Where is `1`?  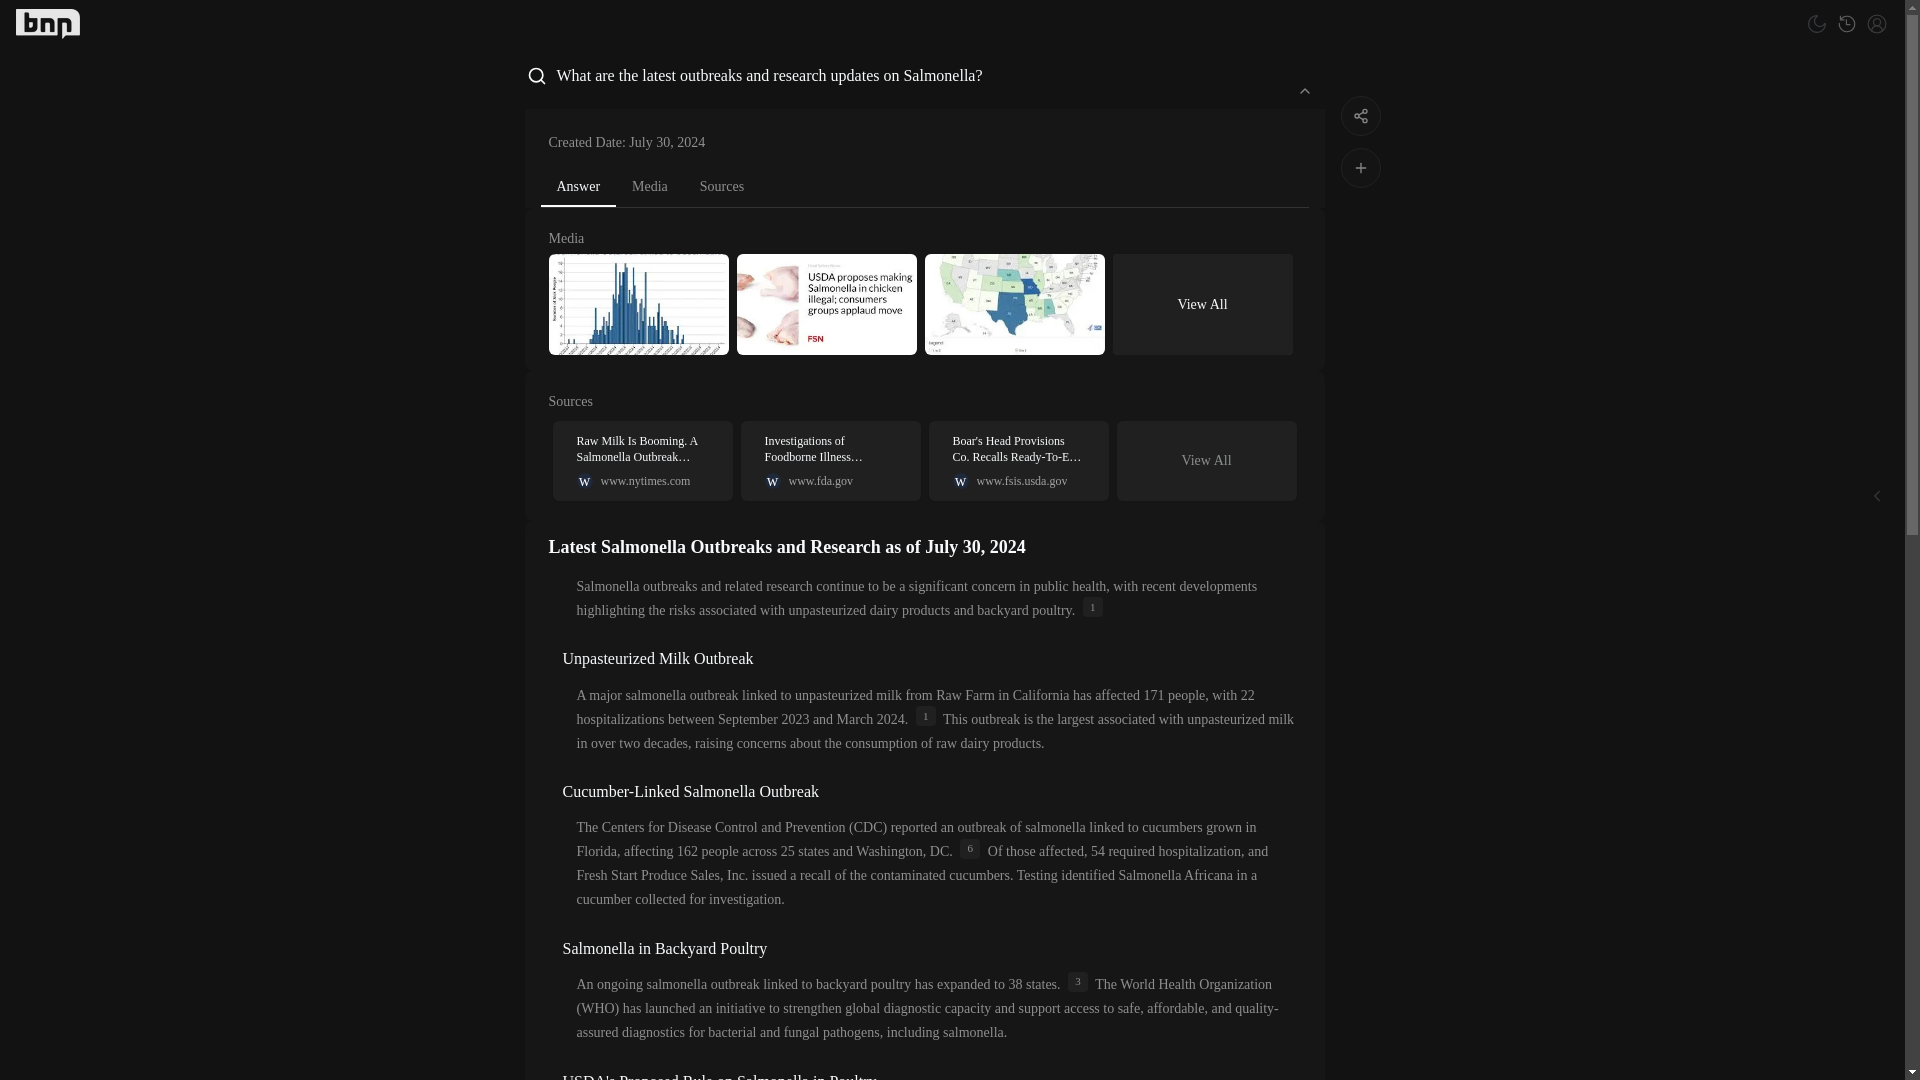 1 is located at coordinates (1092, 606).